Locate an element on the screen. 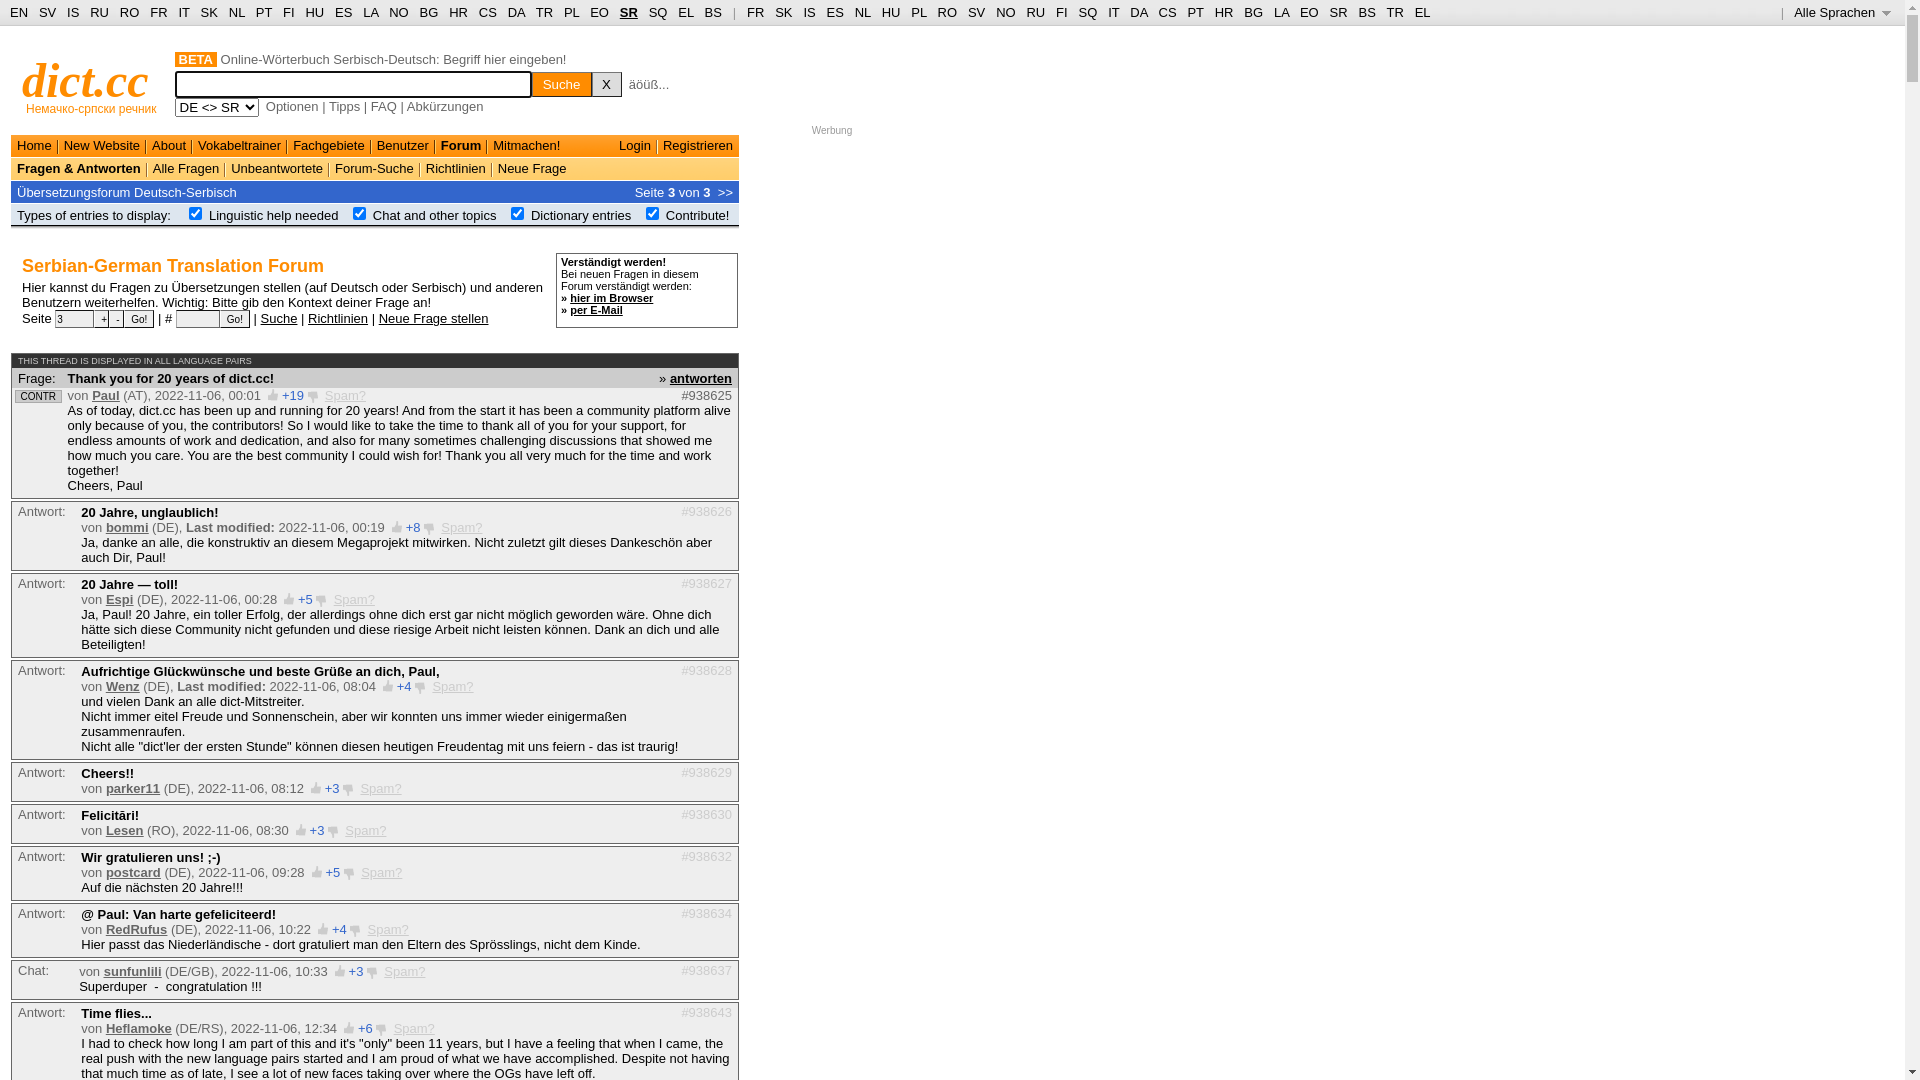 The width and height of the screenshot is (1920, 1080). #938629 is located at coordinates (706, 772).